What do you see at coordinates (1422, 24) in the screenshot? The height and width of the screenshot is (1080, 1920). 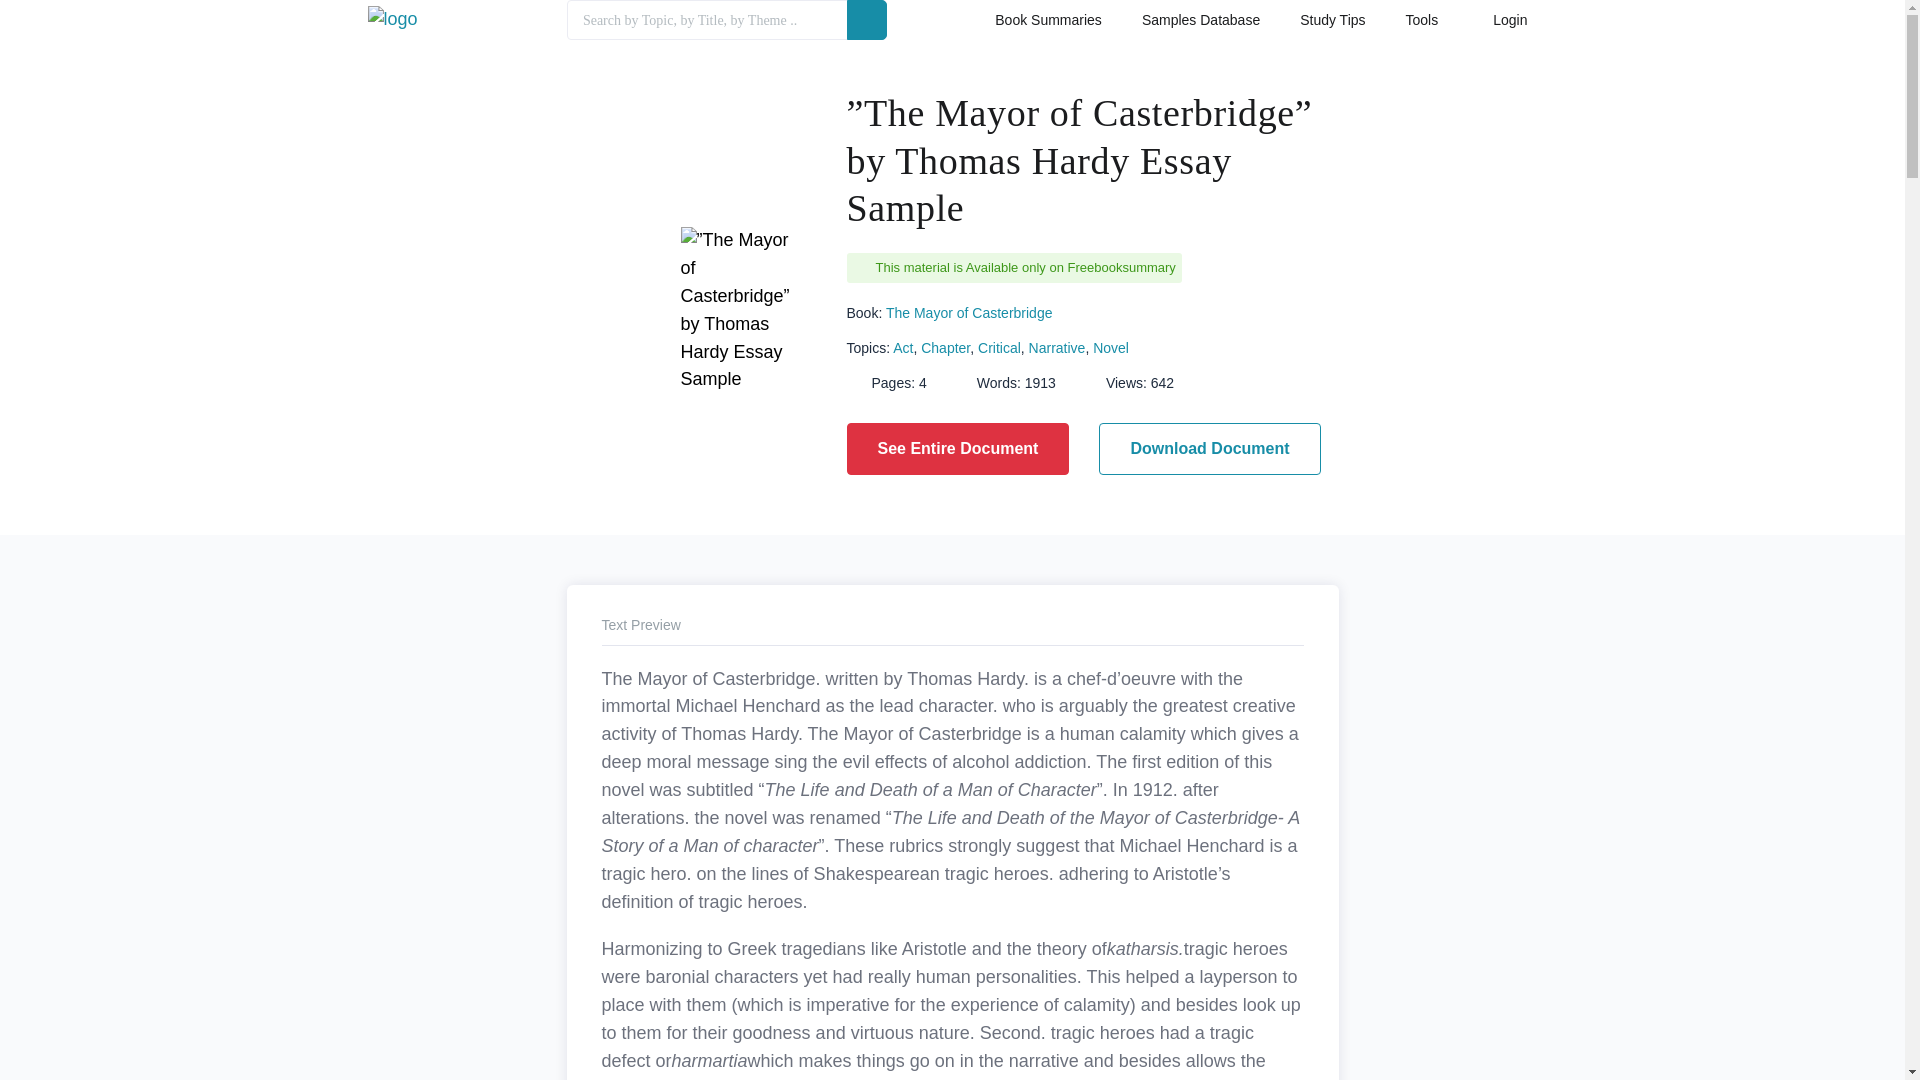 I see `Tools` at bounding box center [1422, 24].